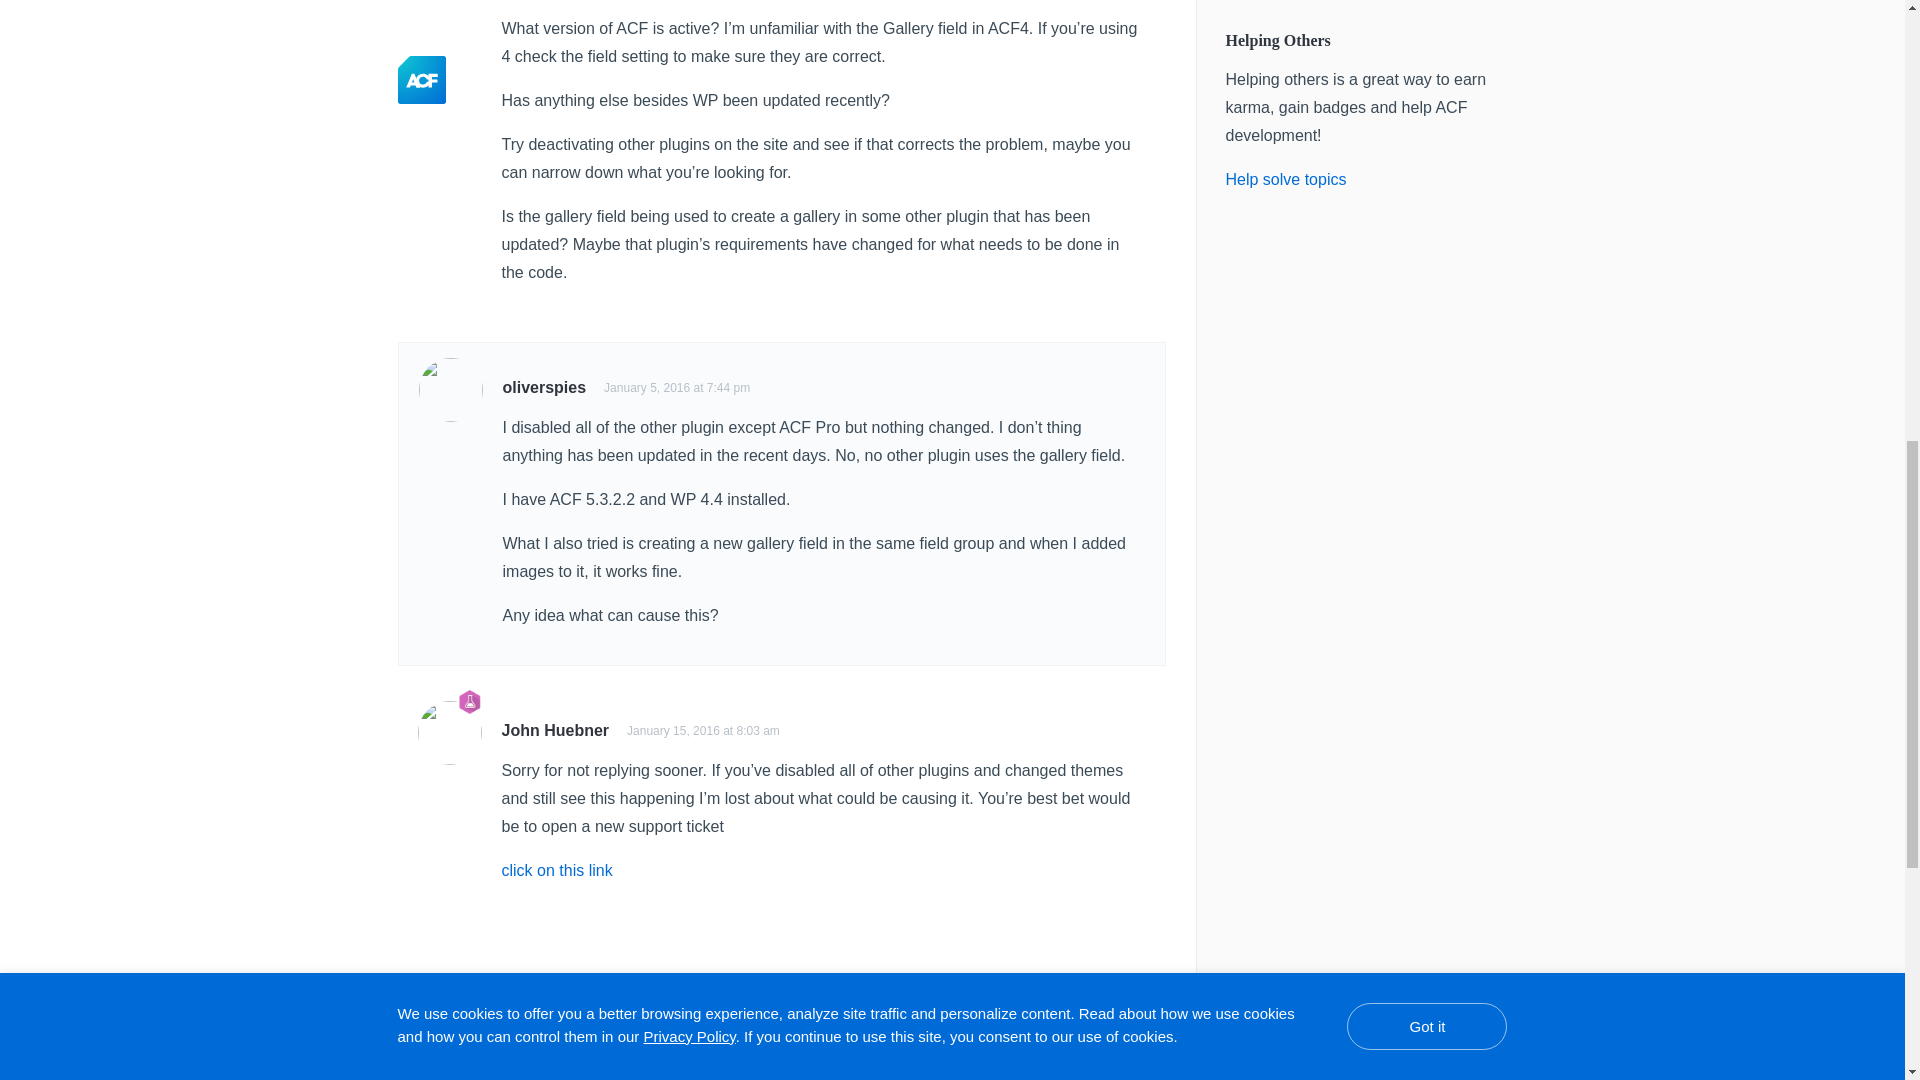  I want to click on January 15, 2016 at 8:03 am, so click(703, 730).